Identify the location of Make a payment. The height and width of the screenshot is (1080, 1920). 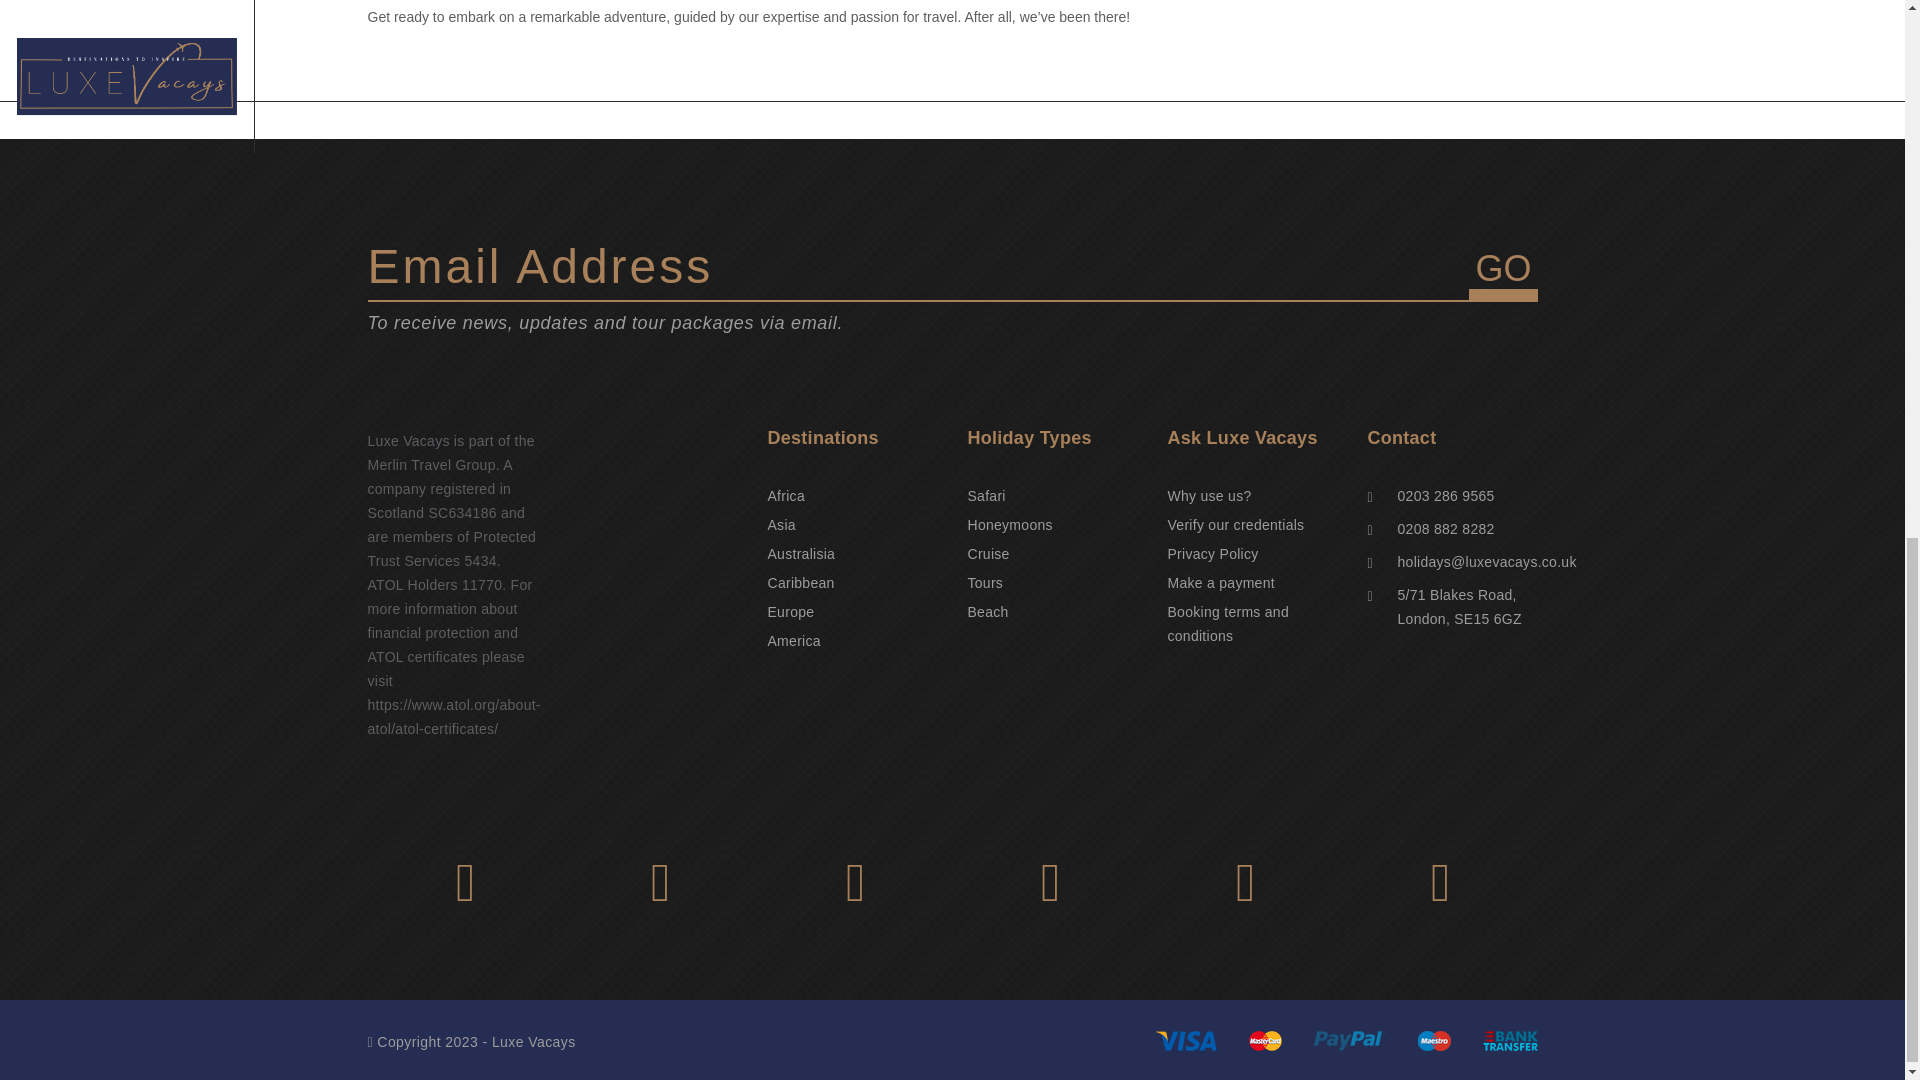
(1220, 582).